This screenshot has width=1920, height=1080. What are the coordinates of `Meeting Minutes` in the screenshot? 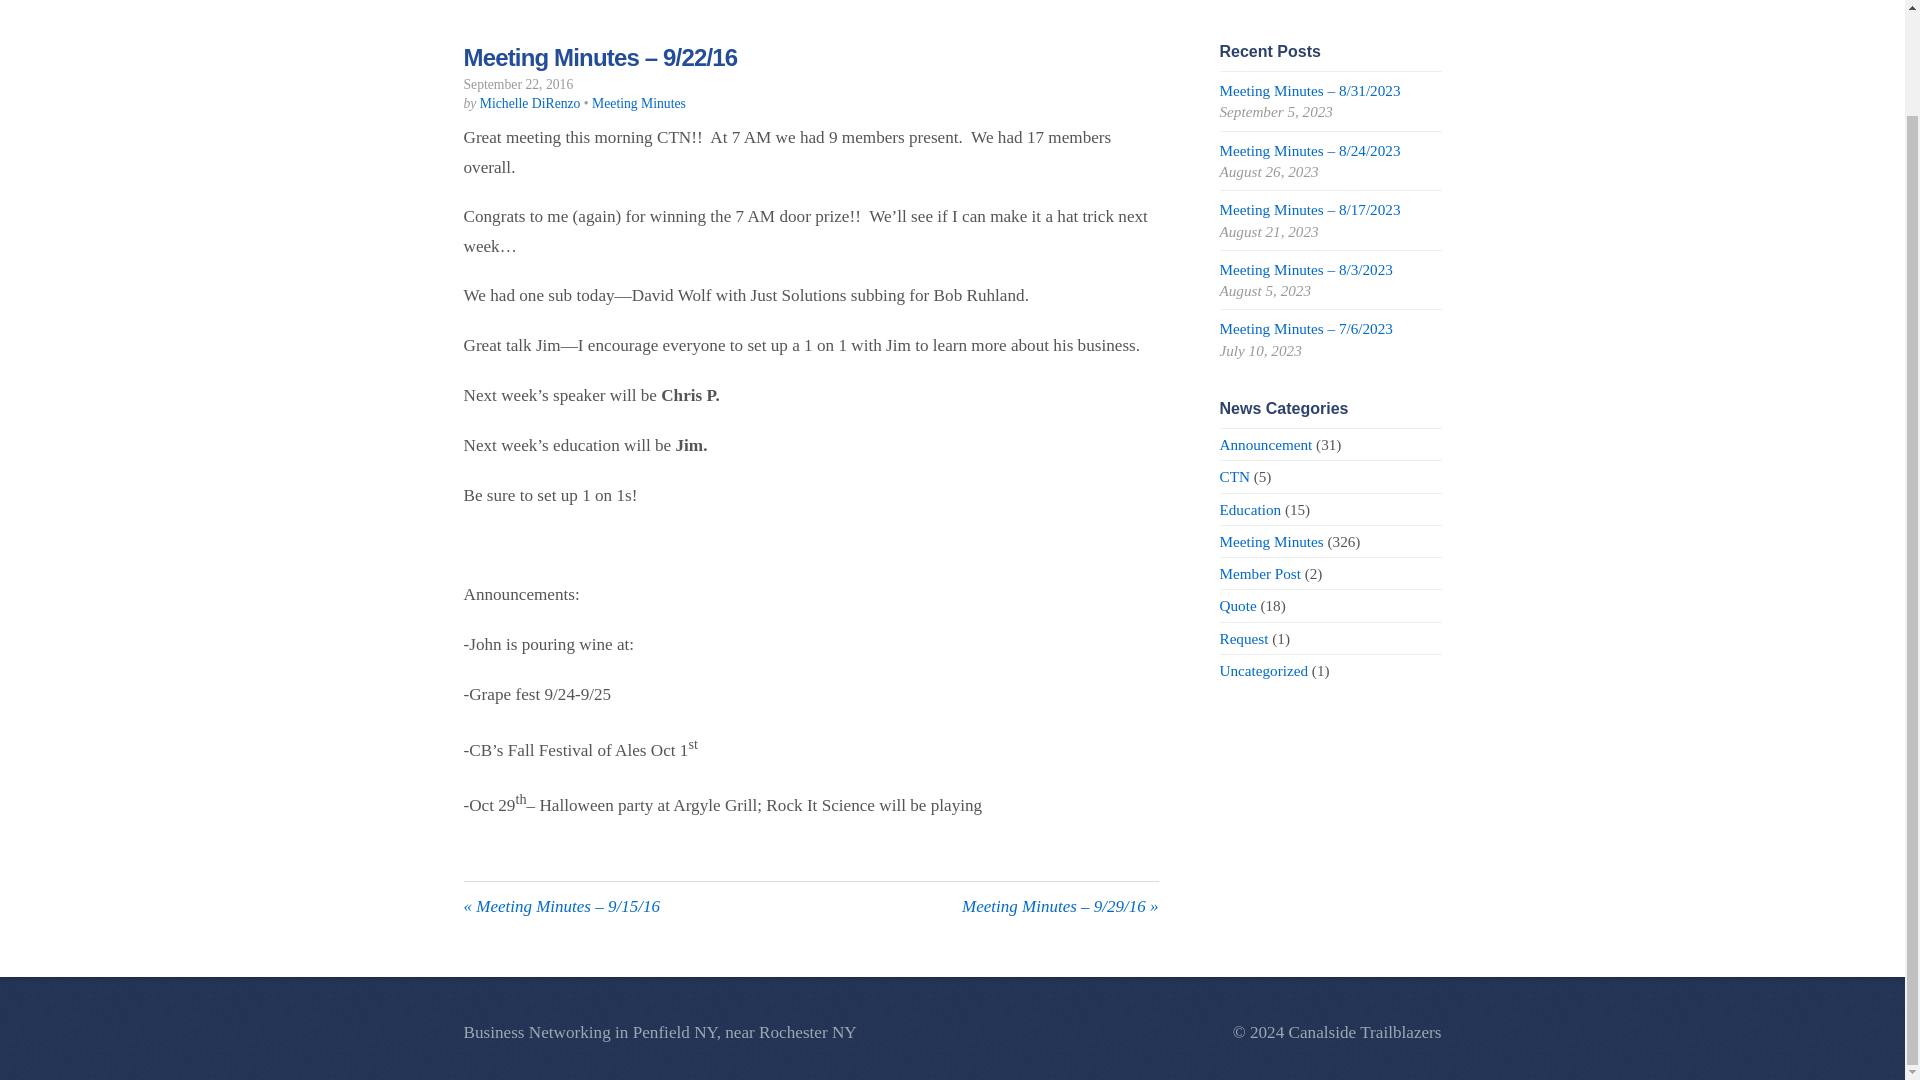 It's located at (638, 104).